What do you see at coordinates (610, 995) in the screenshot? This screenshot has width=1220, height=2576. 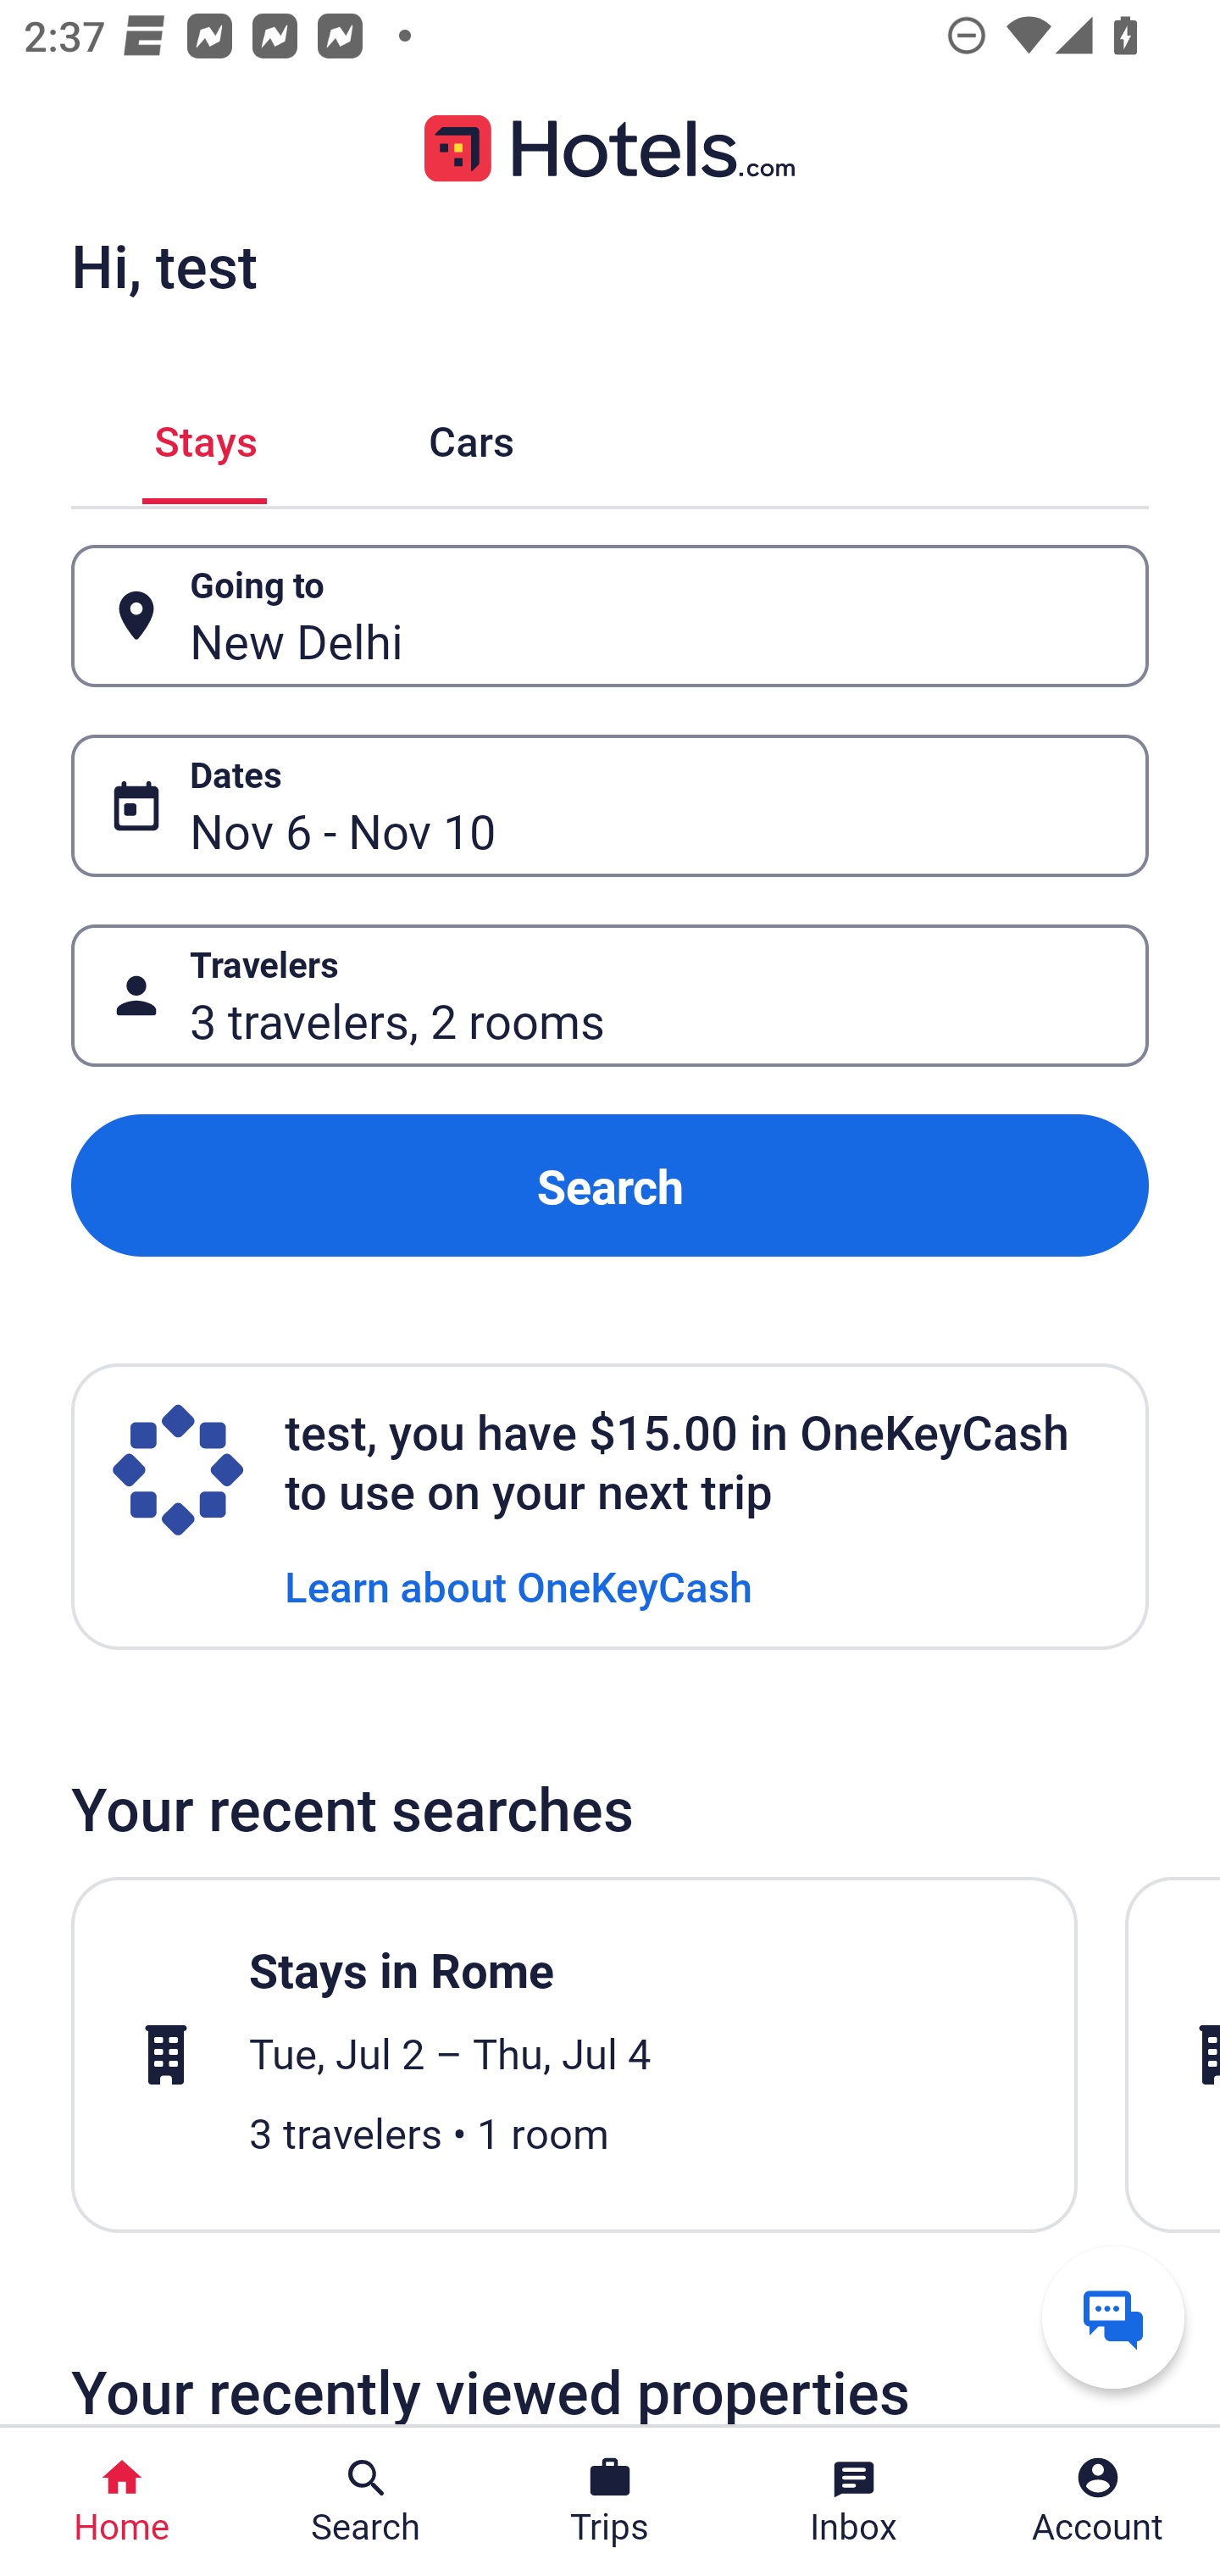 I see `Travelers Button 3 travelers, 2 rooms` at bounding box center [610, 995].